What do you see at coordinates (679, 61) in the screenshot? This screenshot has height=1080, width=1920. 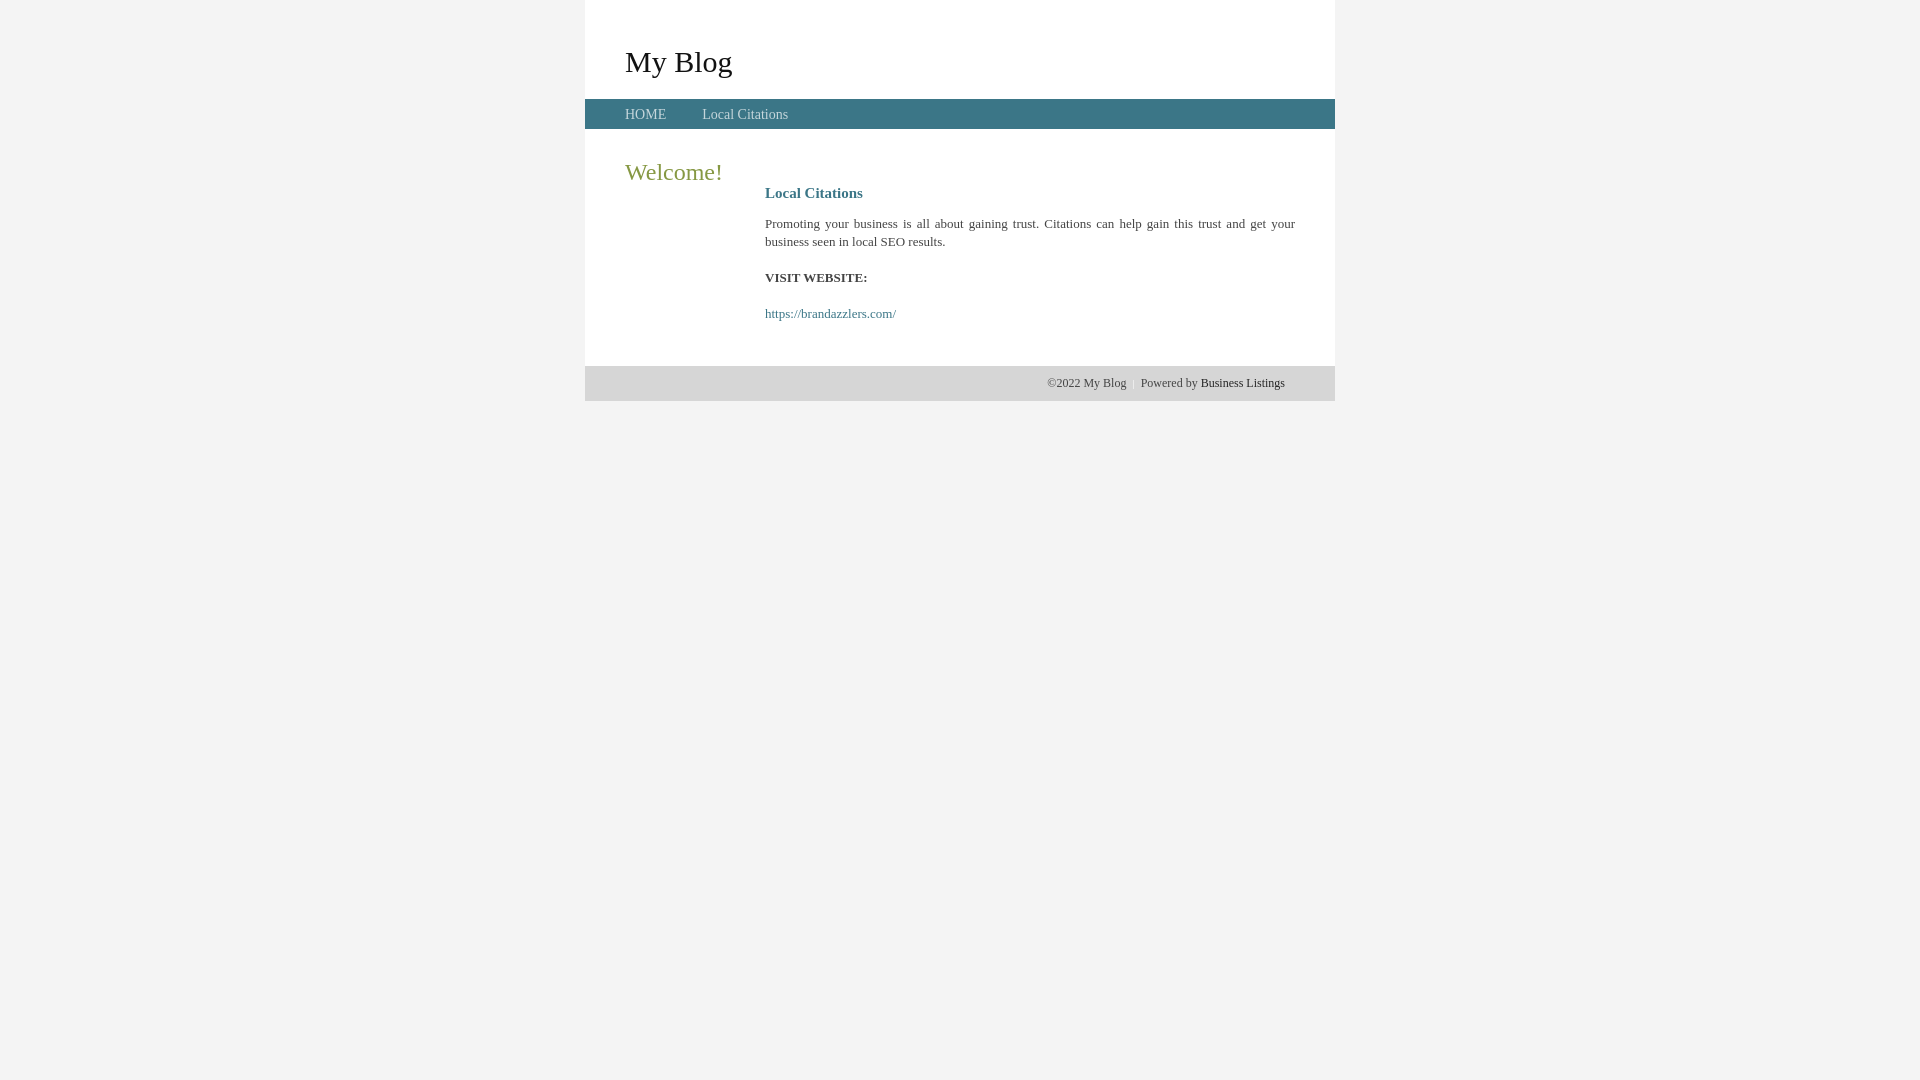 I see `My Blog` at bounding box center [679, 61].